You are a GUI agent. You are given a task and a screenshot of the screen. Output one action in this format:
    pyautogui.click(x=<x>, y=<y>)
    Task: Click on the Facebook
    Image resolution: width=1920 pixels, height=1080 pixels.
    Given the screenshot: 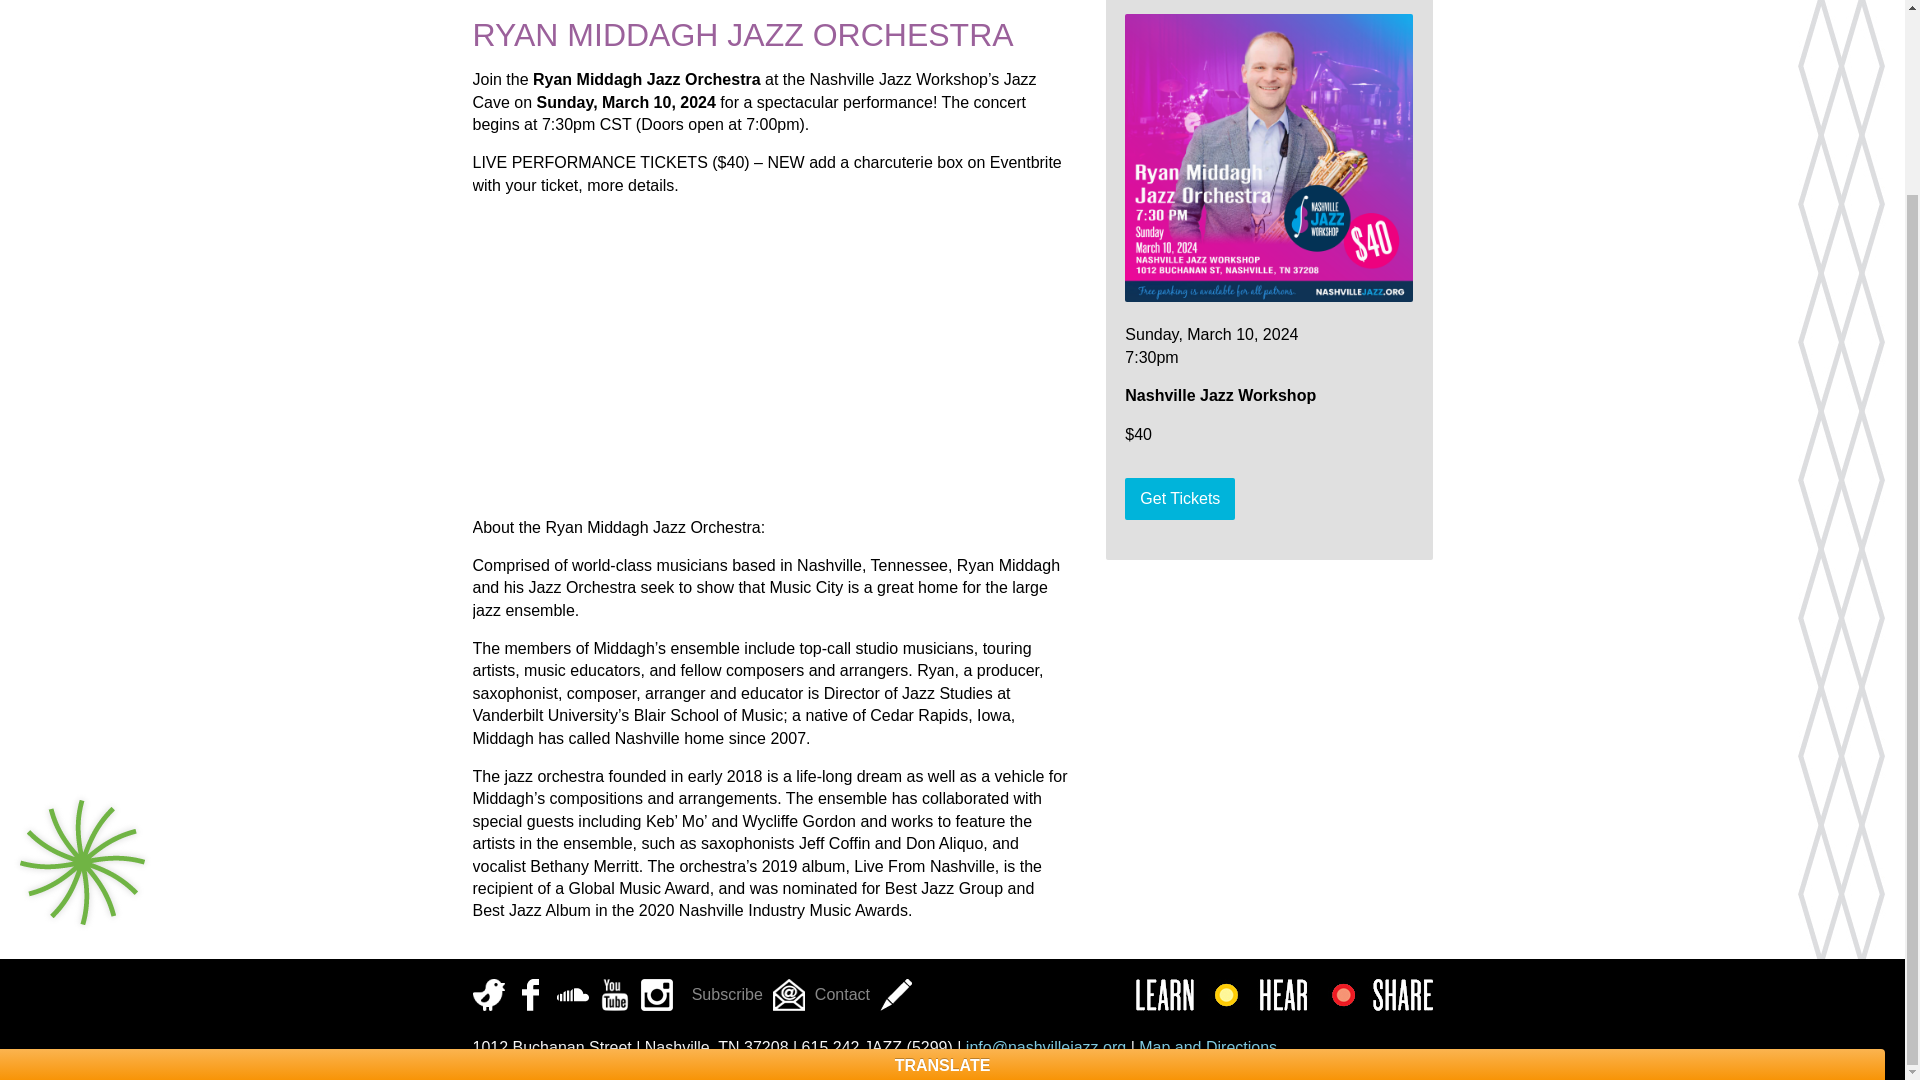 What is the action you would take?
    pyautogui.click(x=530, y=994)
    